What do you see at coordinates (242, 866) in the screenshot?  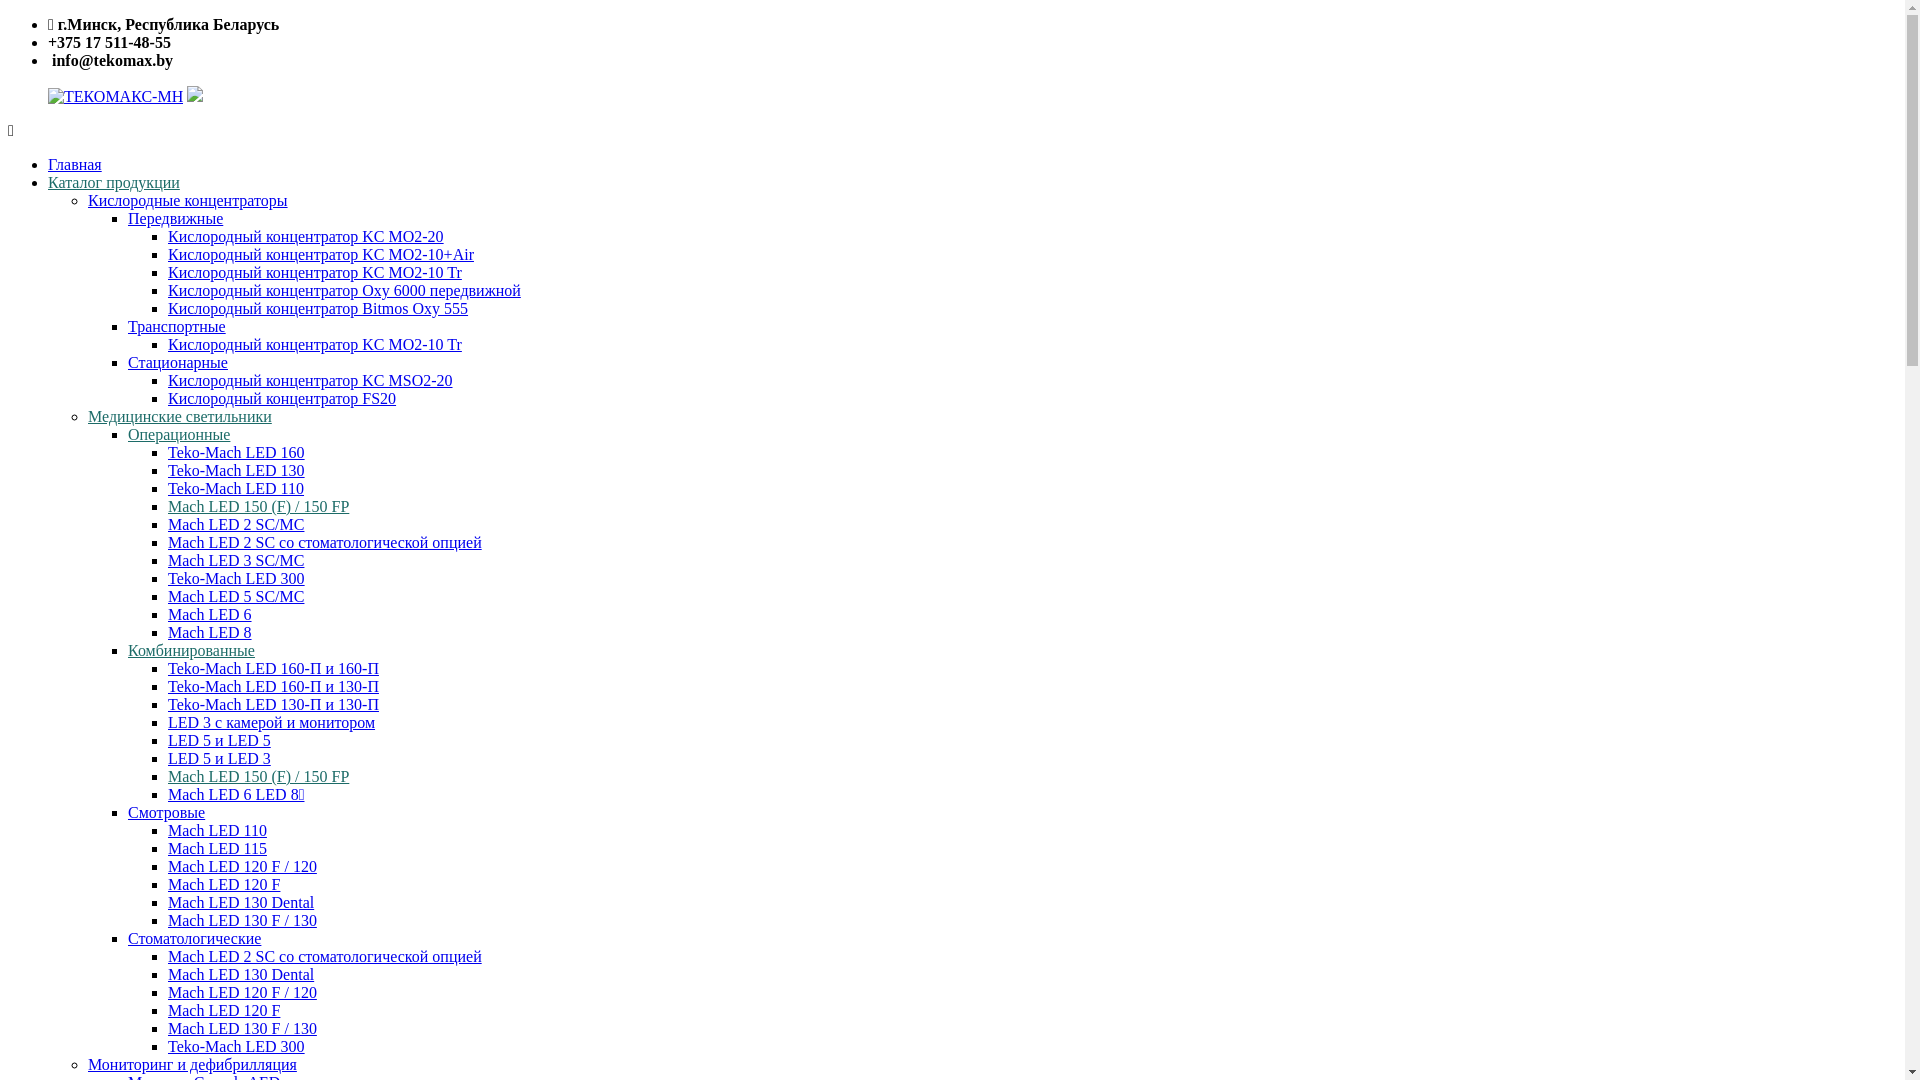 I see `Mach LED 120 F / 120` at bounding box center [242, 866].